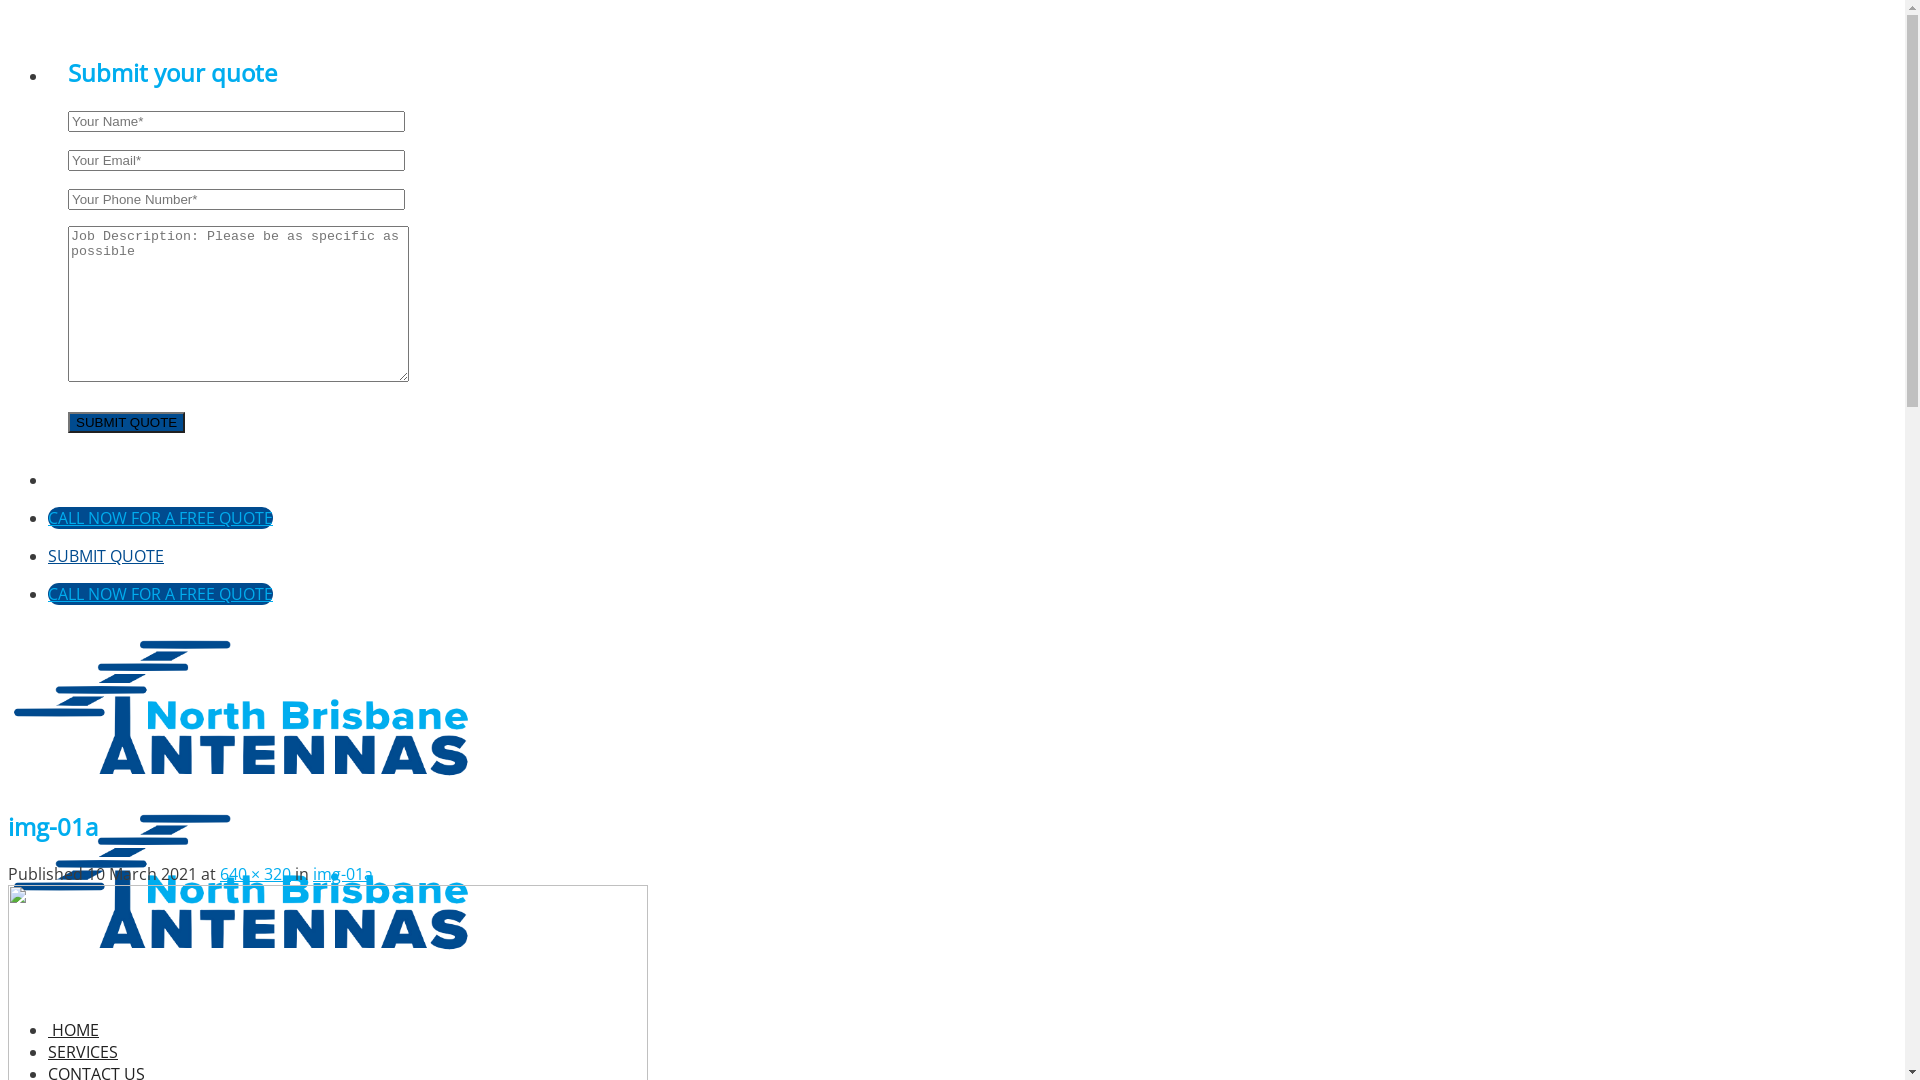 This screenshot has height=1080, width=1920. Describe the element at coordinates (126, 422) in the screenshot. I see `SUBMIT QUOTE` at that location.